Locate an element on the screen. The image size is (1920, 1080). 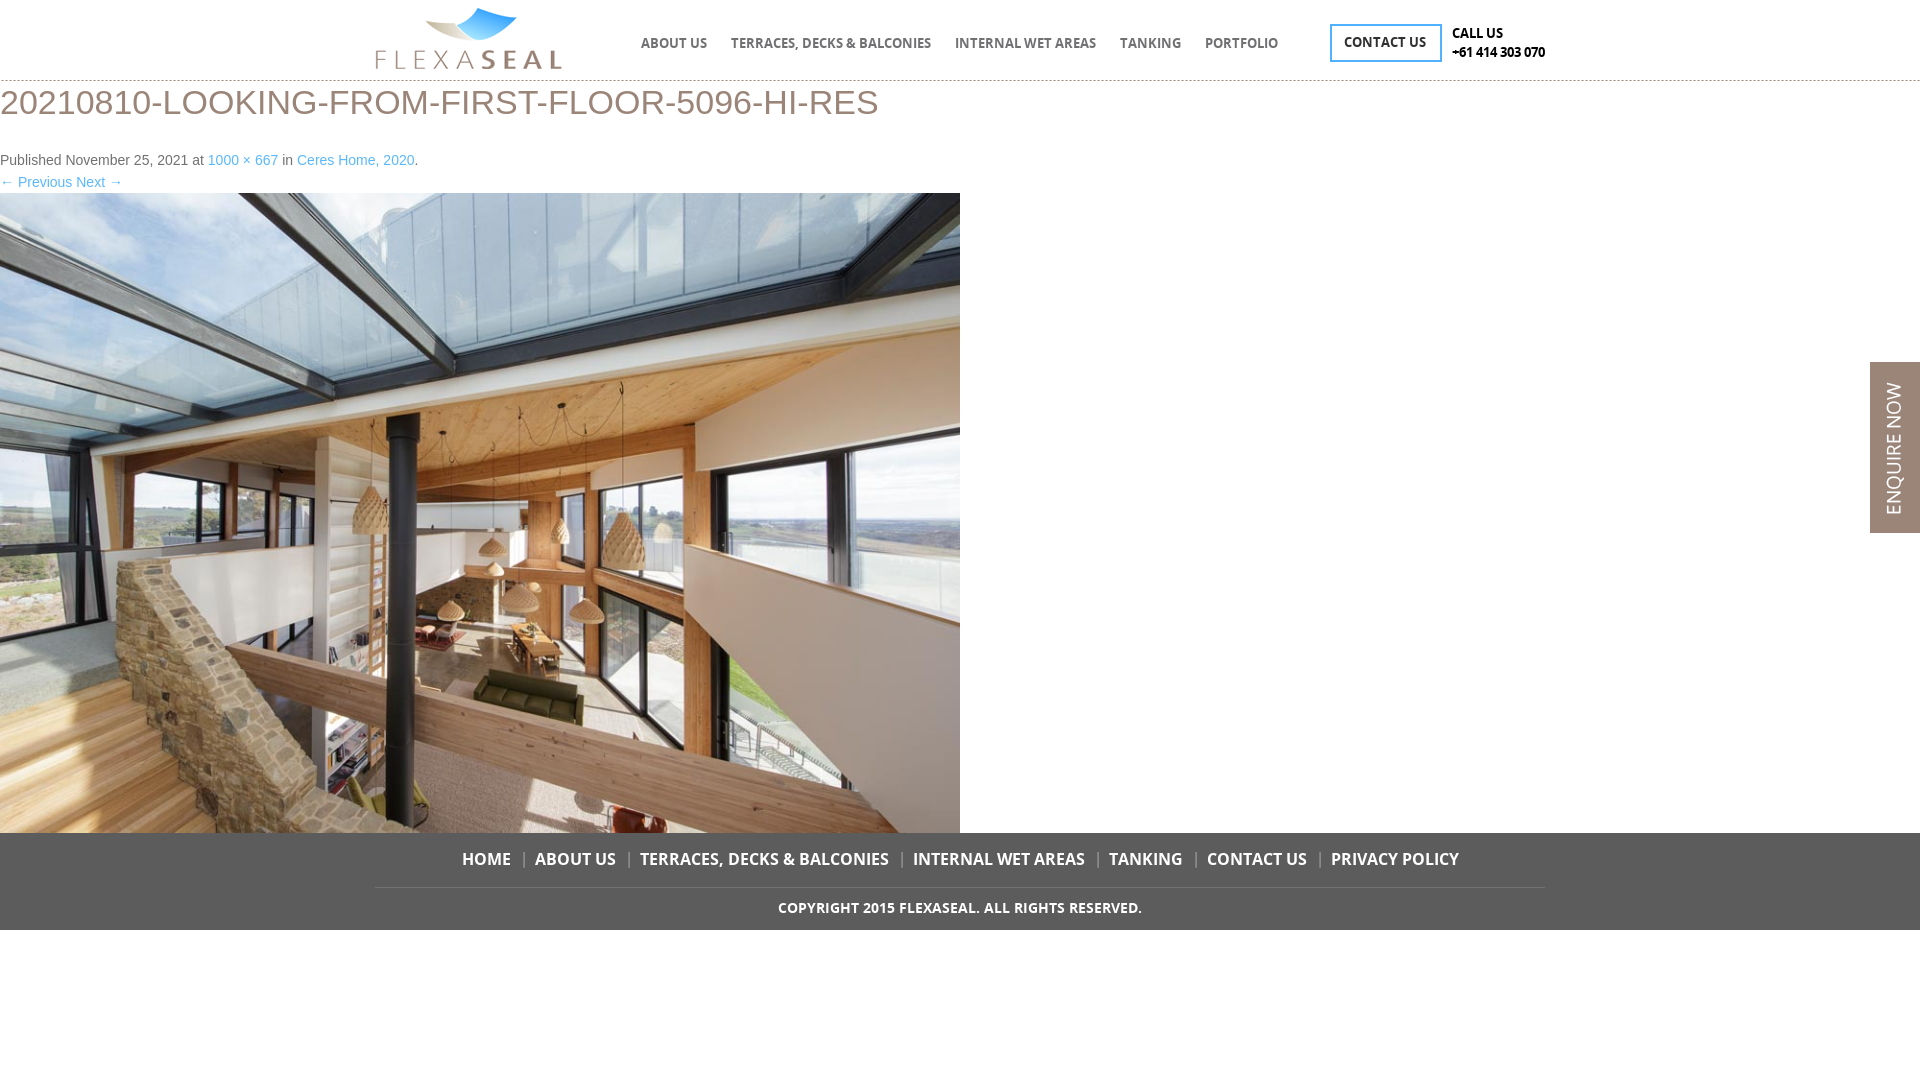
CONTACT US is located at coordinates (1386, 43).